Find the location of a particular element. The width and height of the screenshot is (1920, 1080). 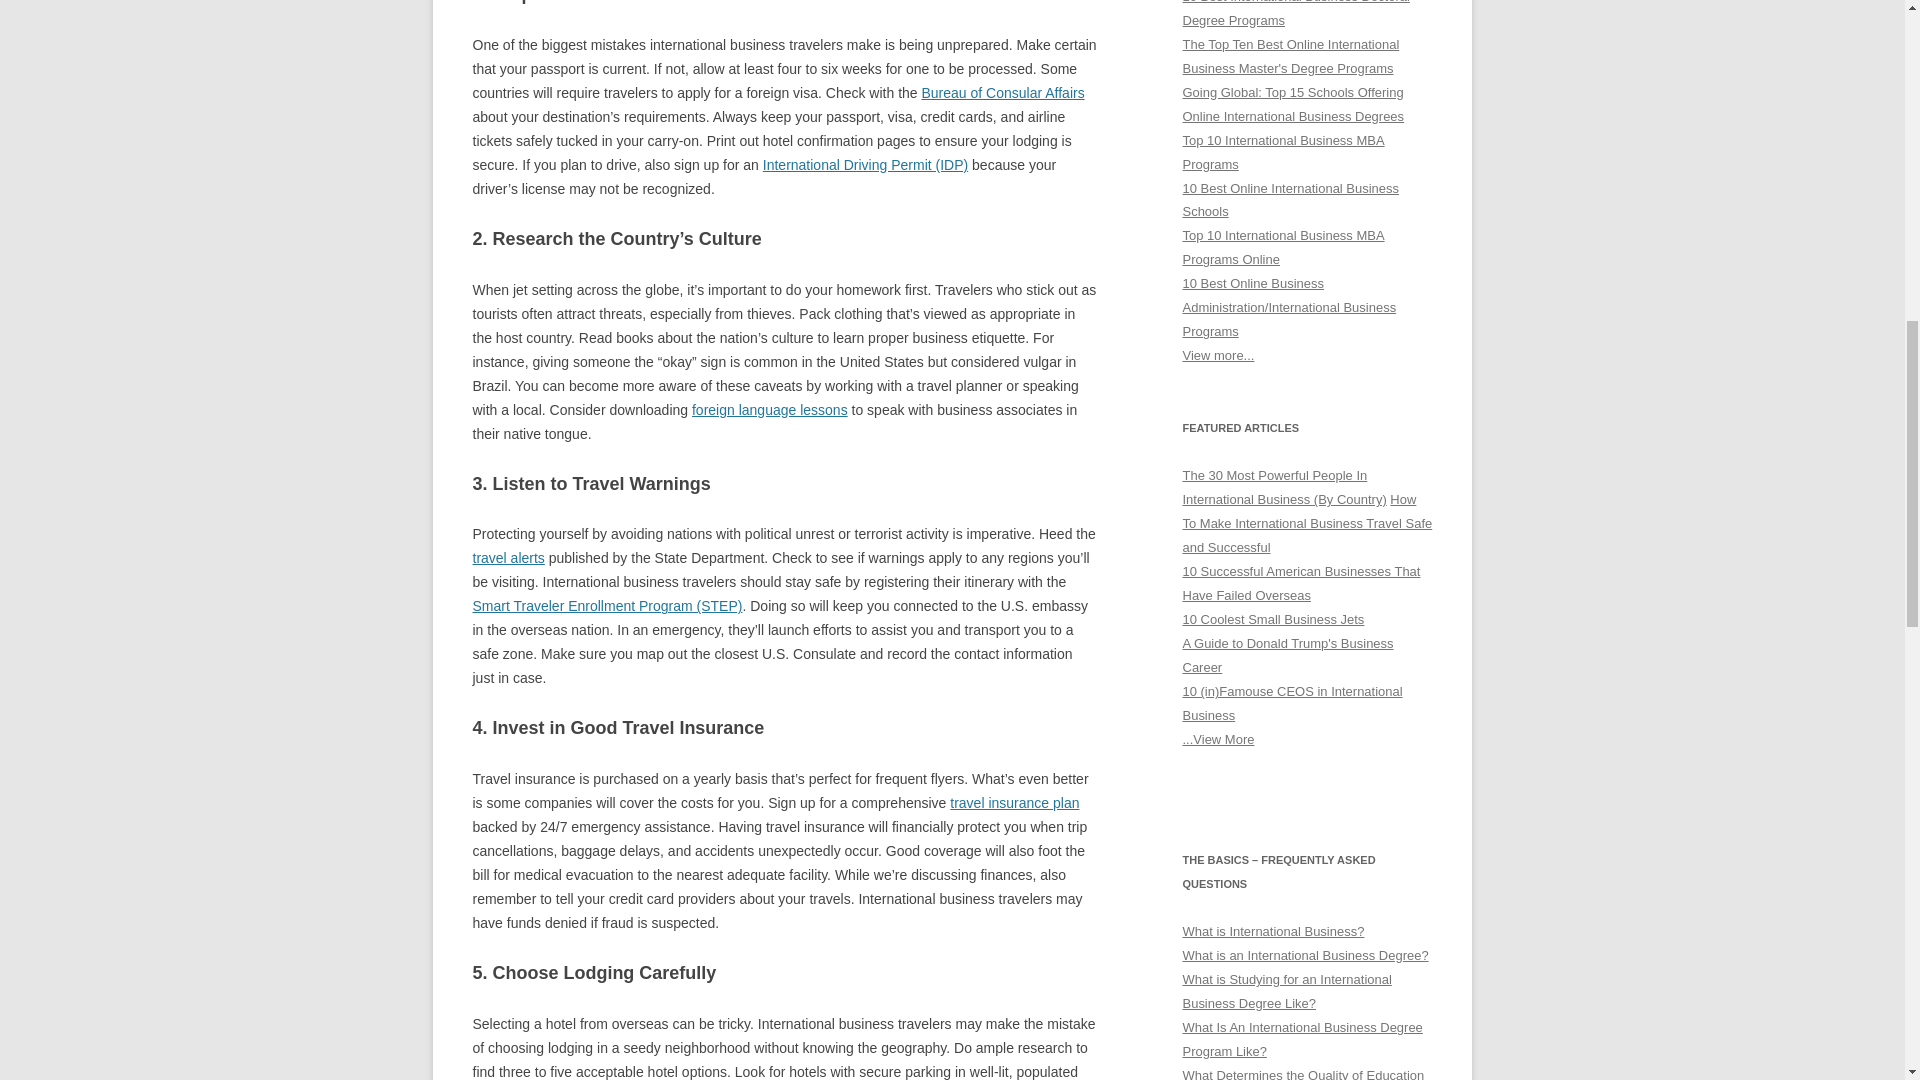

travel alerts is located at coordinates (508, 557).